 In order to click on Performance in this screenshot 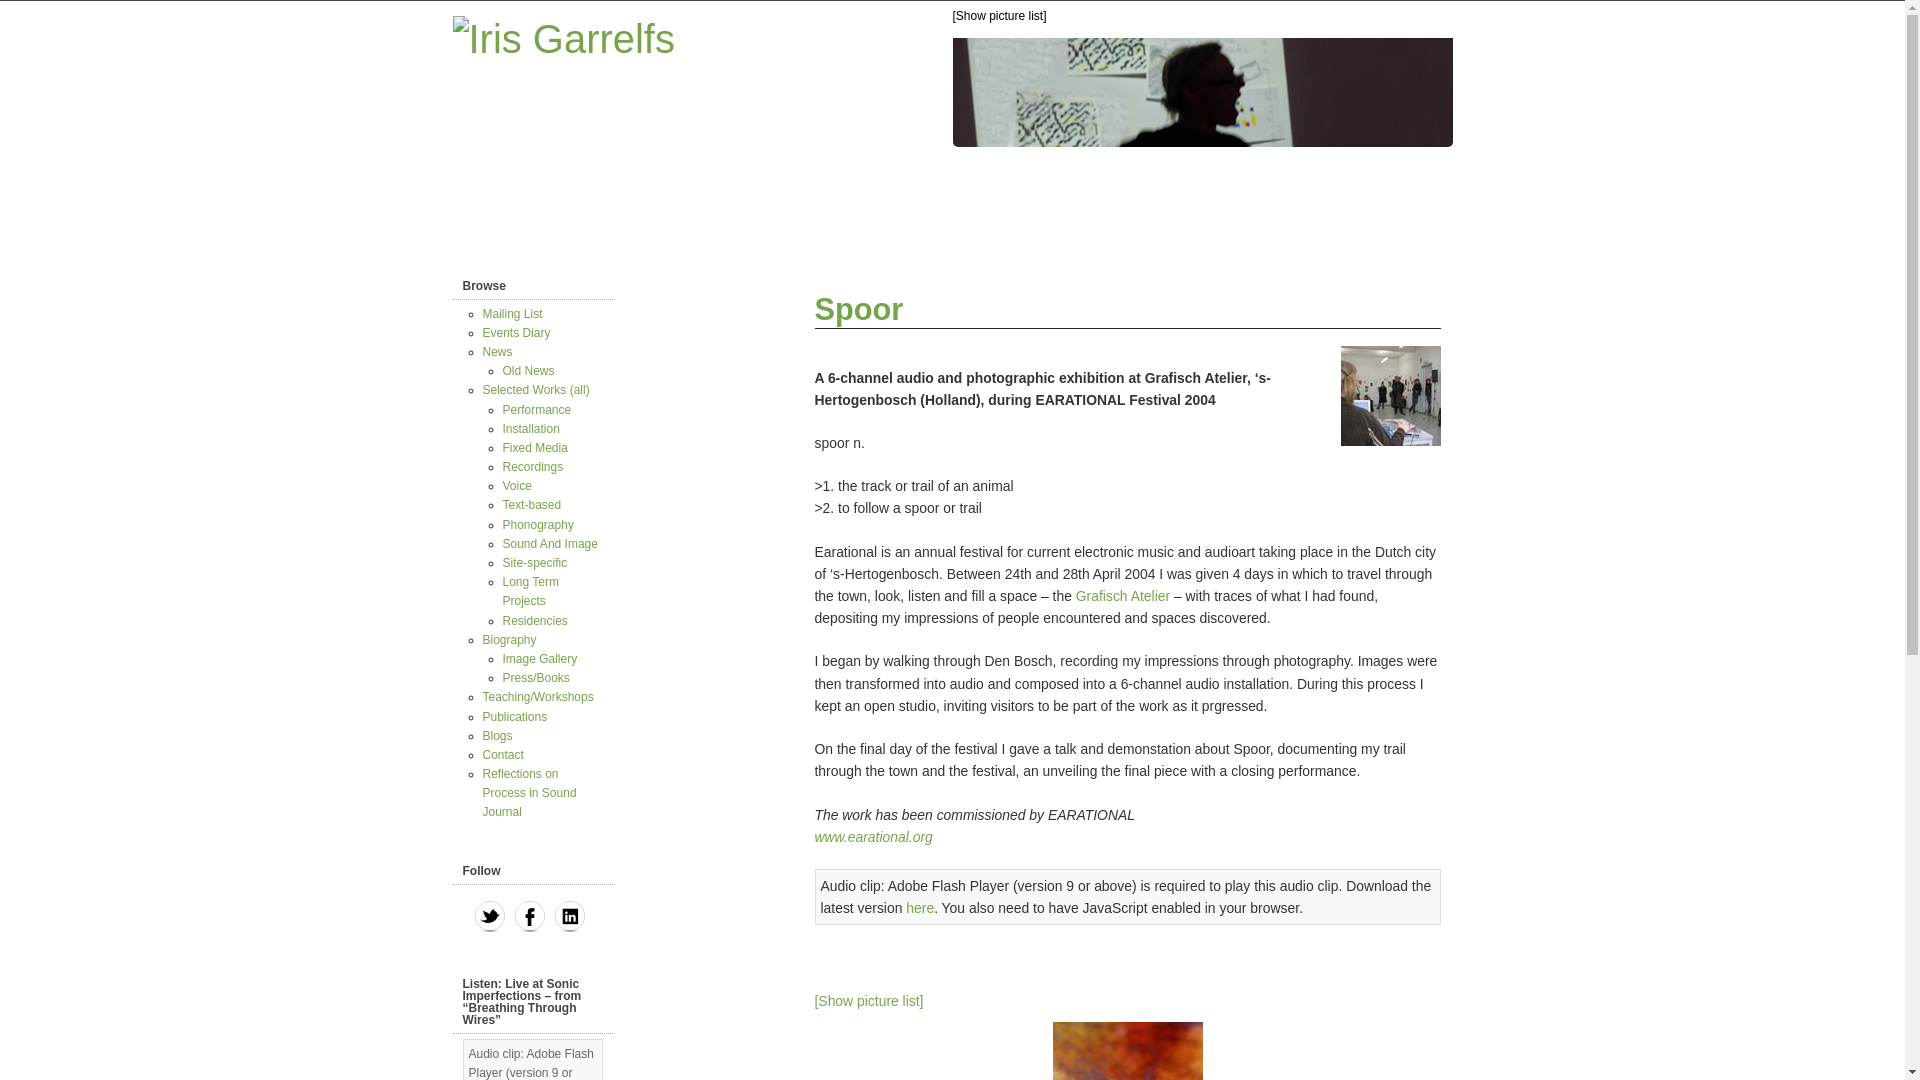, I will do `click(536, 409)`.